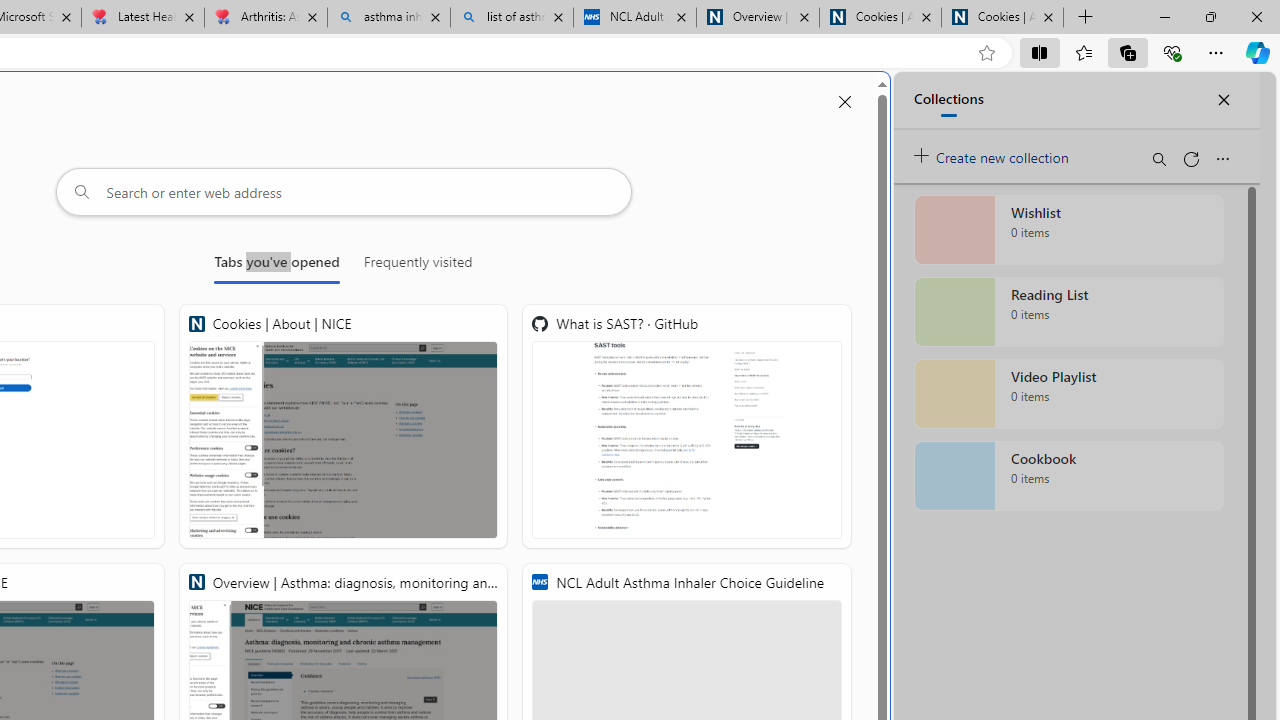  I want to click on Arthritis: Ask Health Professionals, so click(265, 18).